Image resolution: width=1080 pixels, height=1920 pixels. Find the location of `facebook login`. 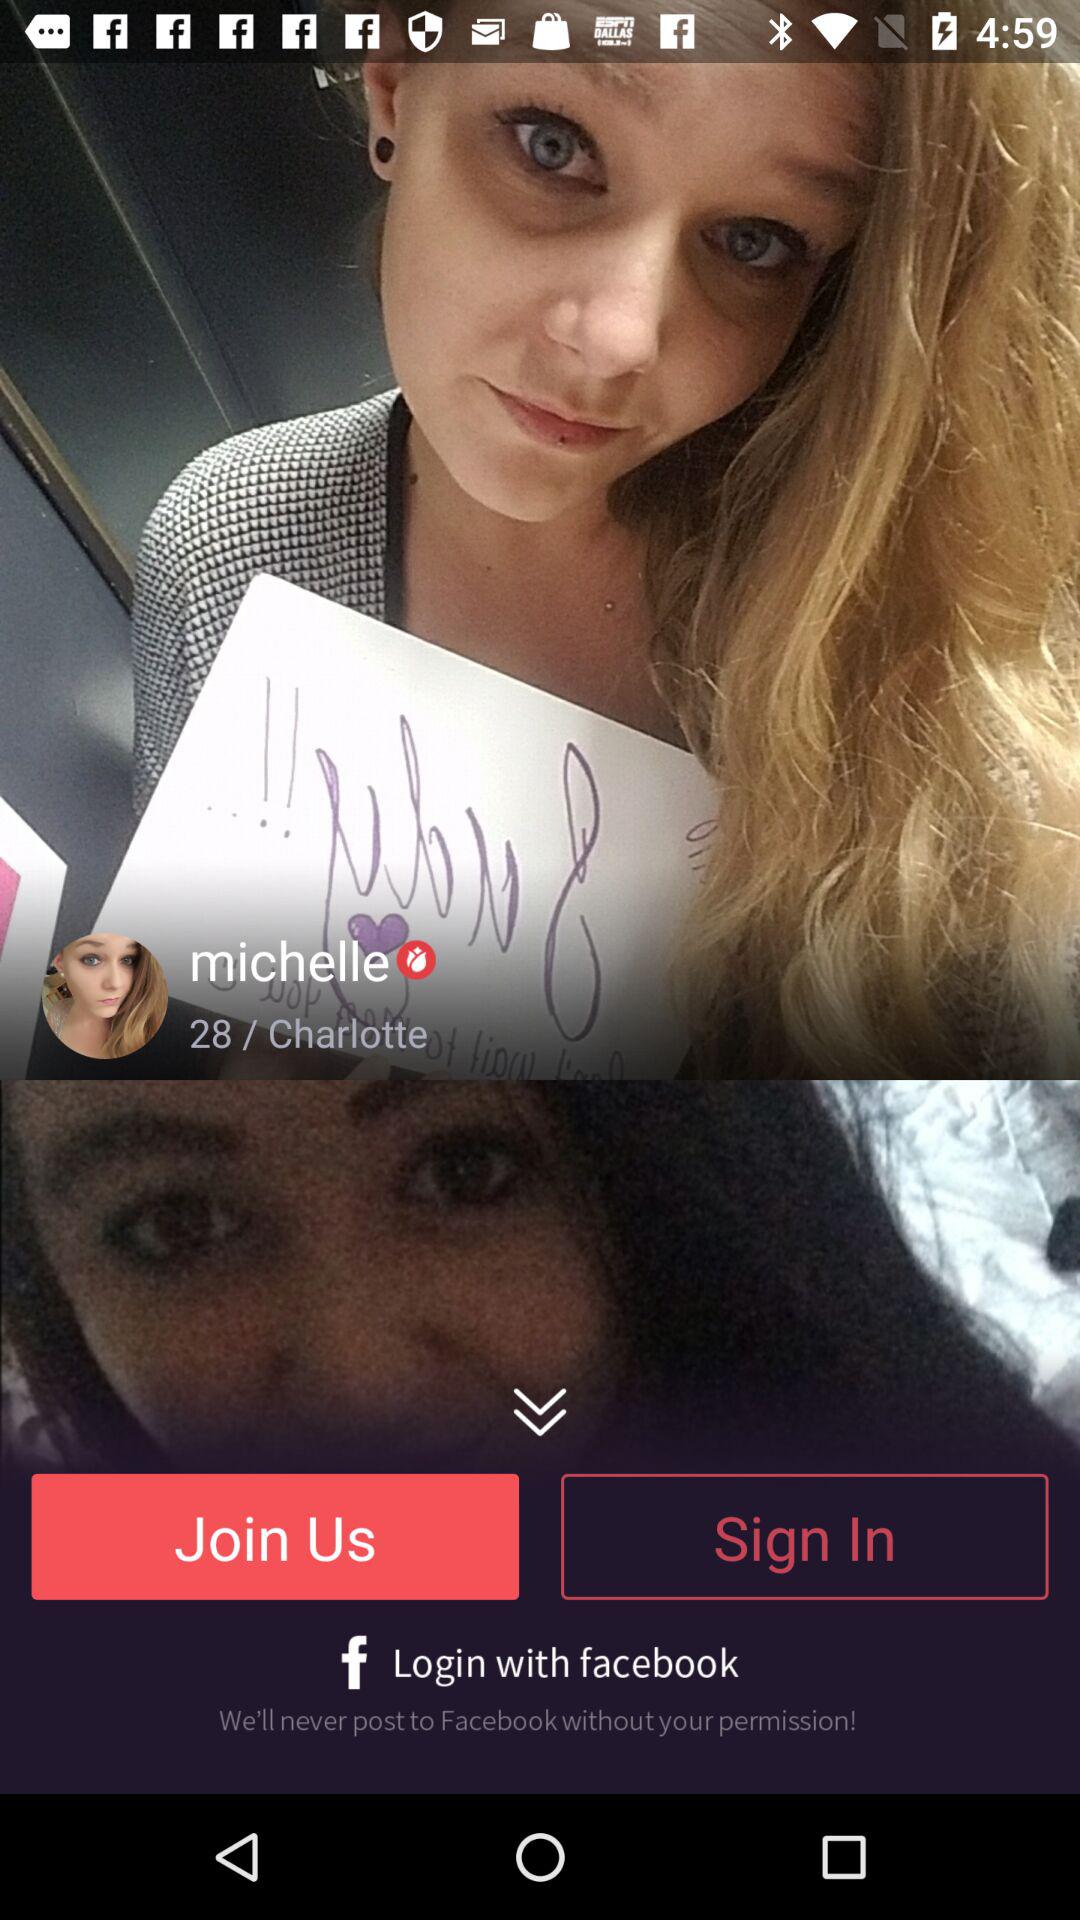

facebook login is located at coordinates (540, 1686).